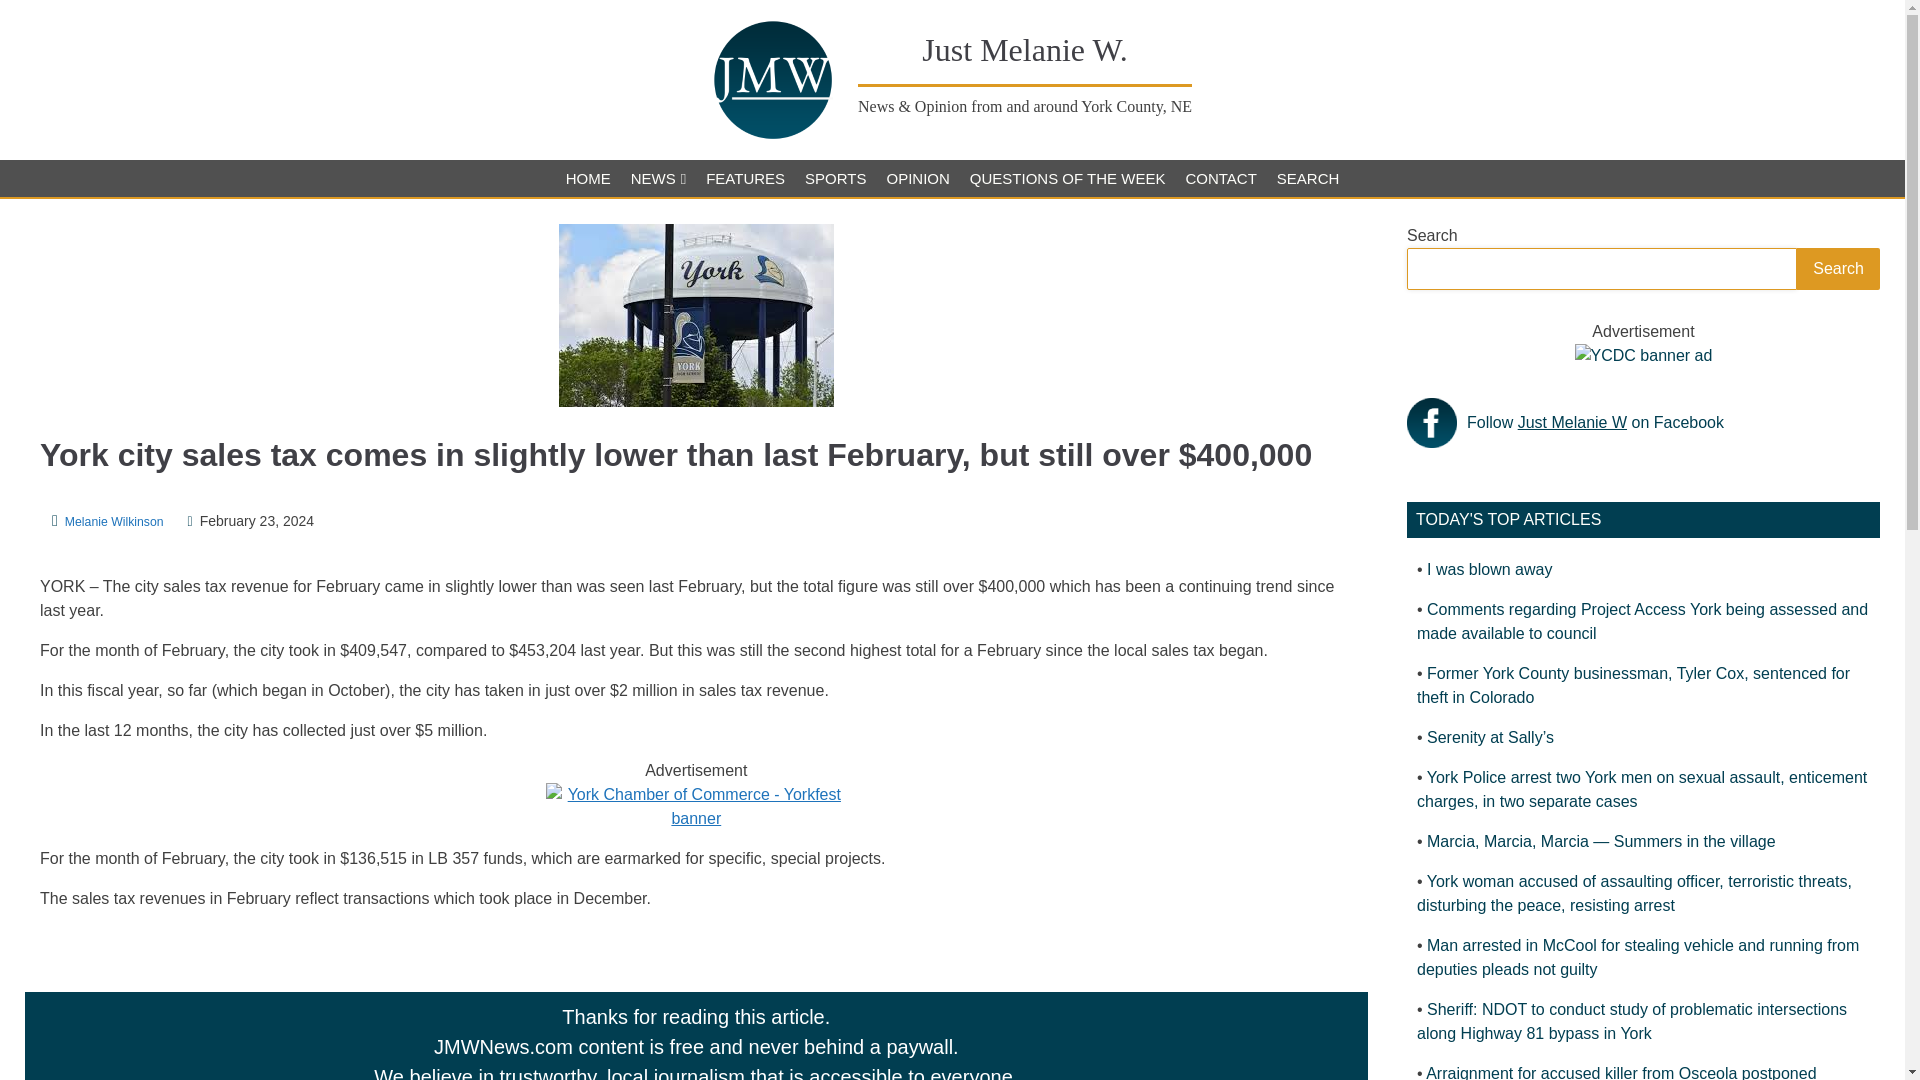 Image resolution: width=1920 pixels, height=1080 pixels. What do you see at coordinates (658, 178) in the screenshot?
I see `NEWS` at bounding box center [658, 178].